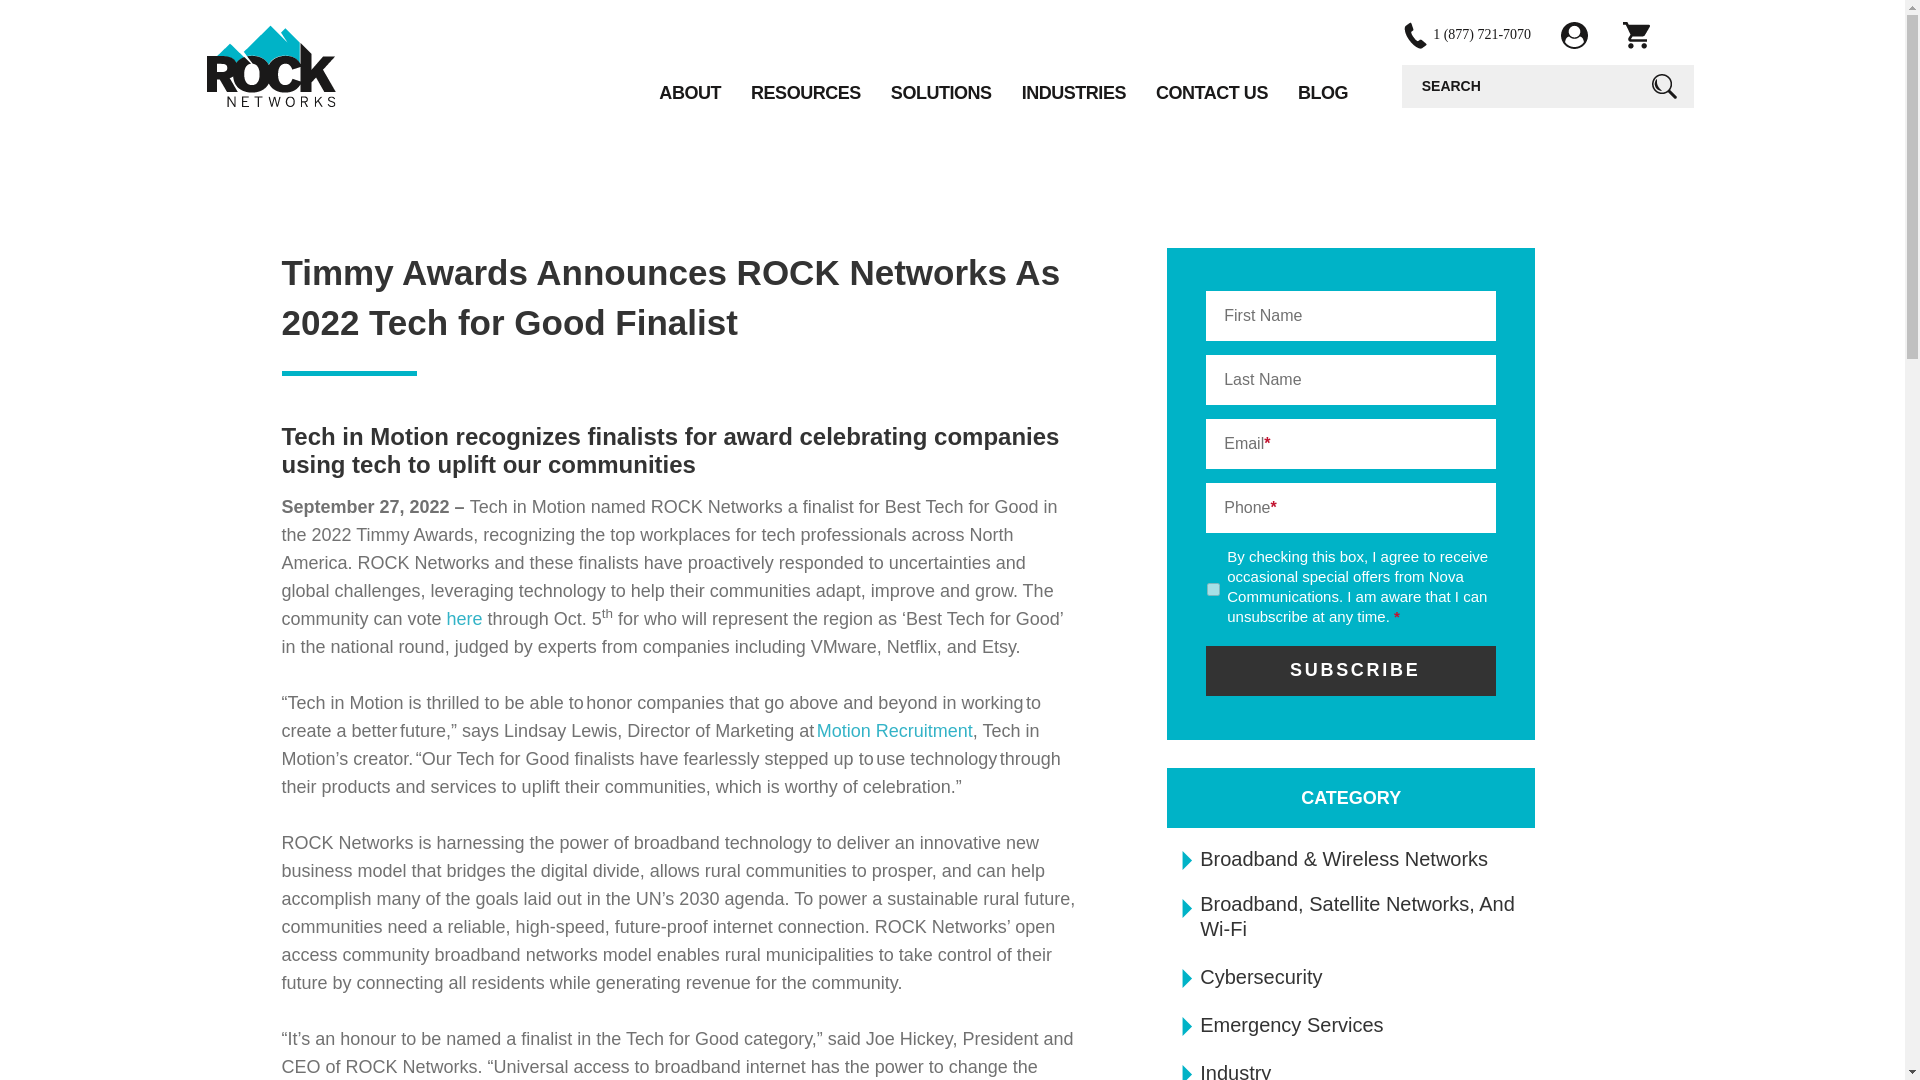 This screenshot has height=1080, width=1920. What do you see at coordinates (1322, 93) in the screenshot?
I see `BLOG` at bounding box center [1322, 93].